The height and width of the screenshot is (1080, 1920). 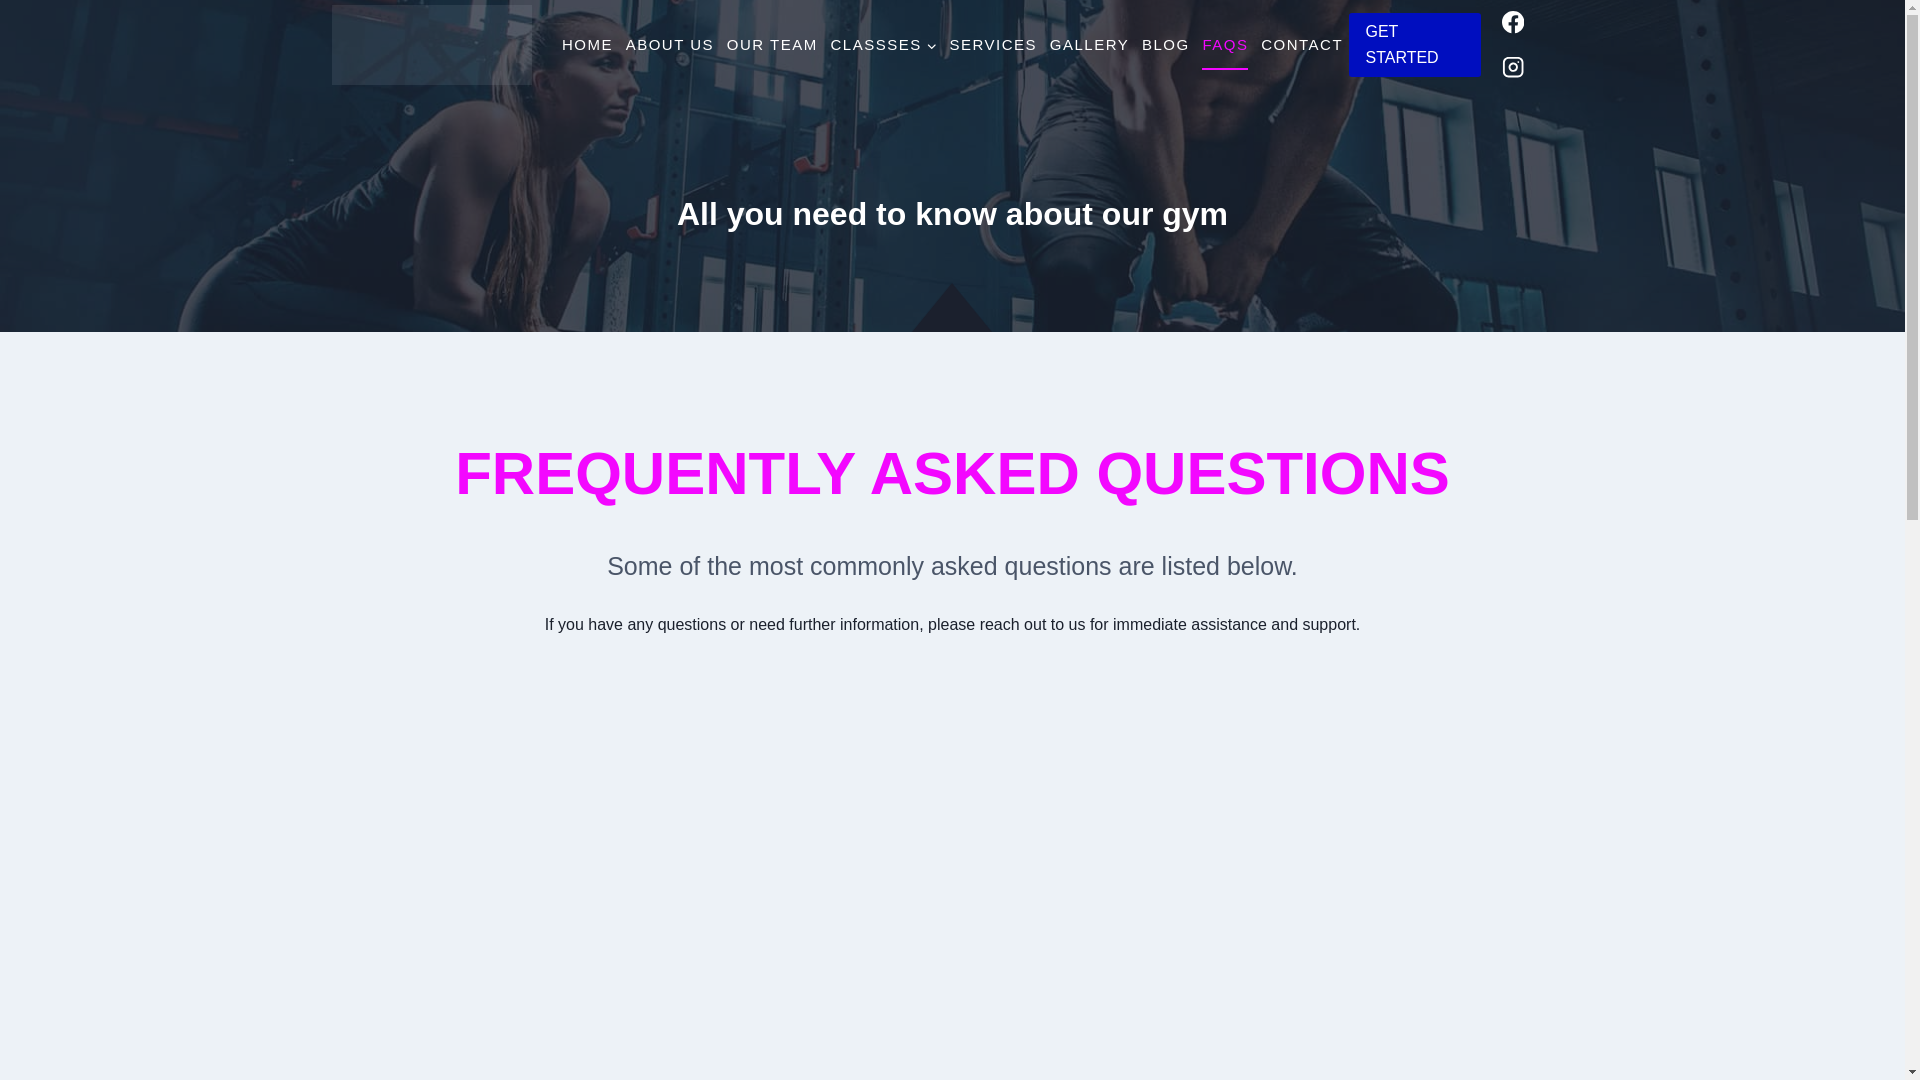 What do you see at coordinates (1414, 44) in the screenshot?
I see `GET STARTED` at bounding box center [1414, 44].